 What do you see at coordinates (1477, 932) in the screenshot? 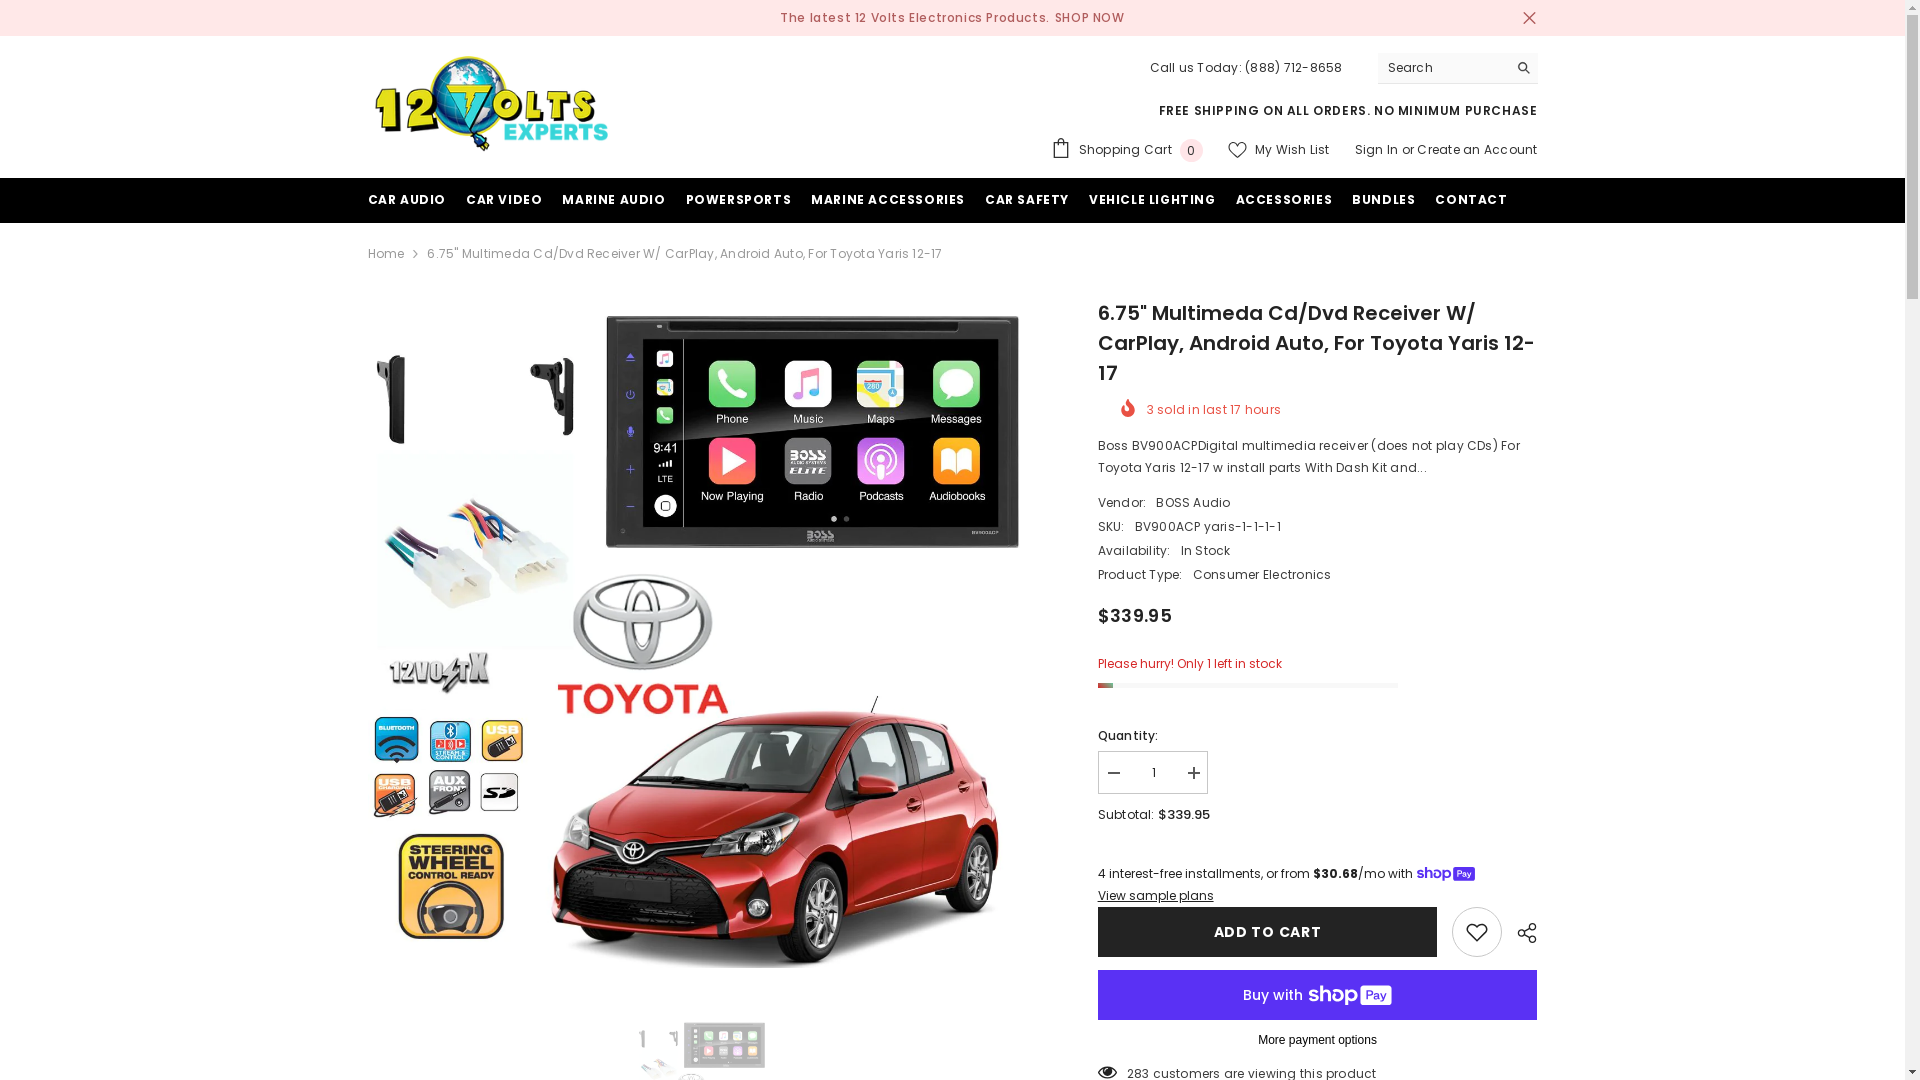
I see `Add to wishlist` at bounding box center [1477, 932].